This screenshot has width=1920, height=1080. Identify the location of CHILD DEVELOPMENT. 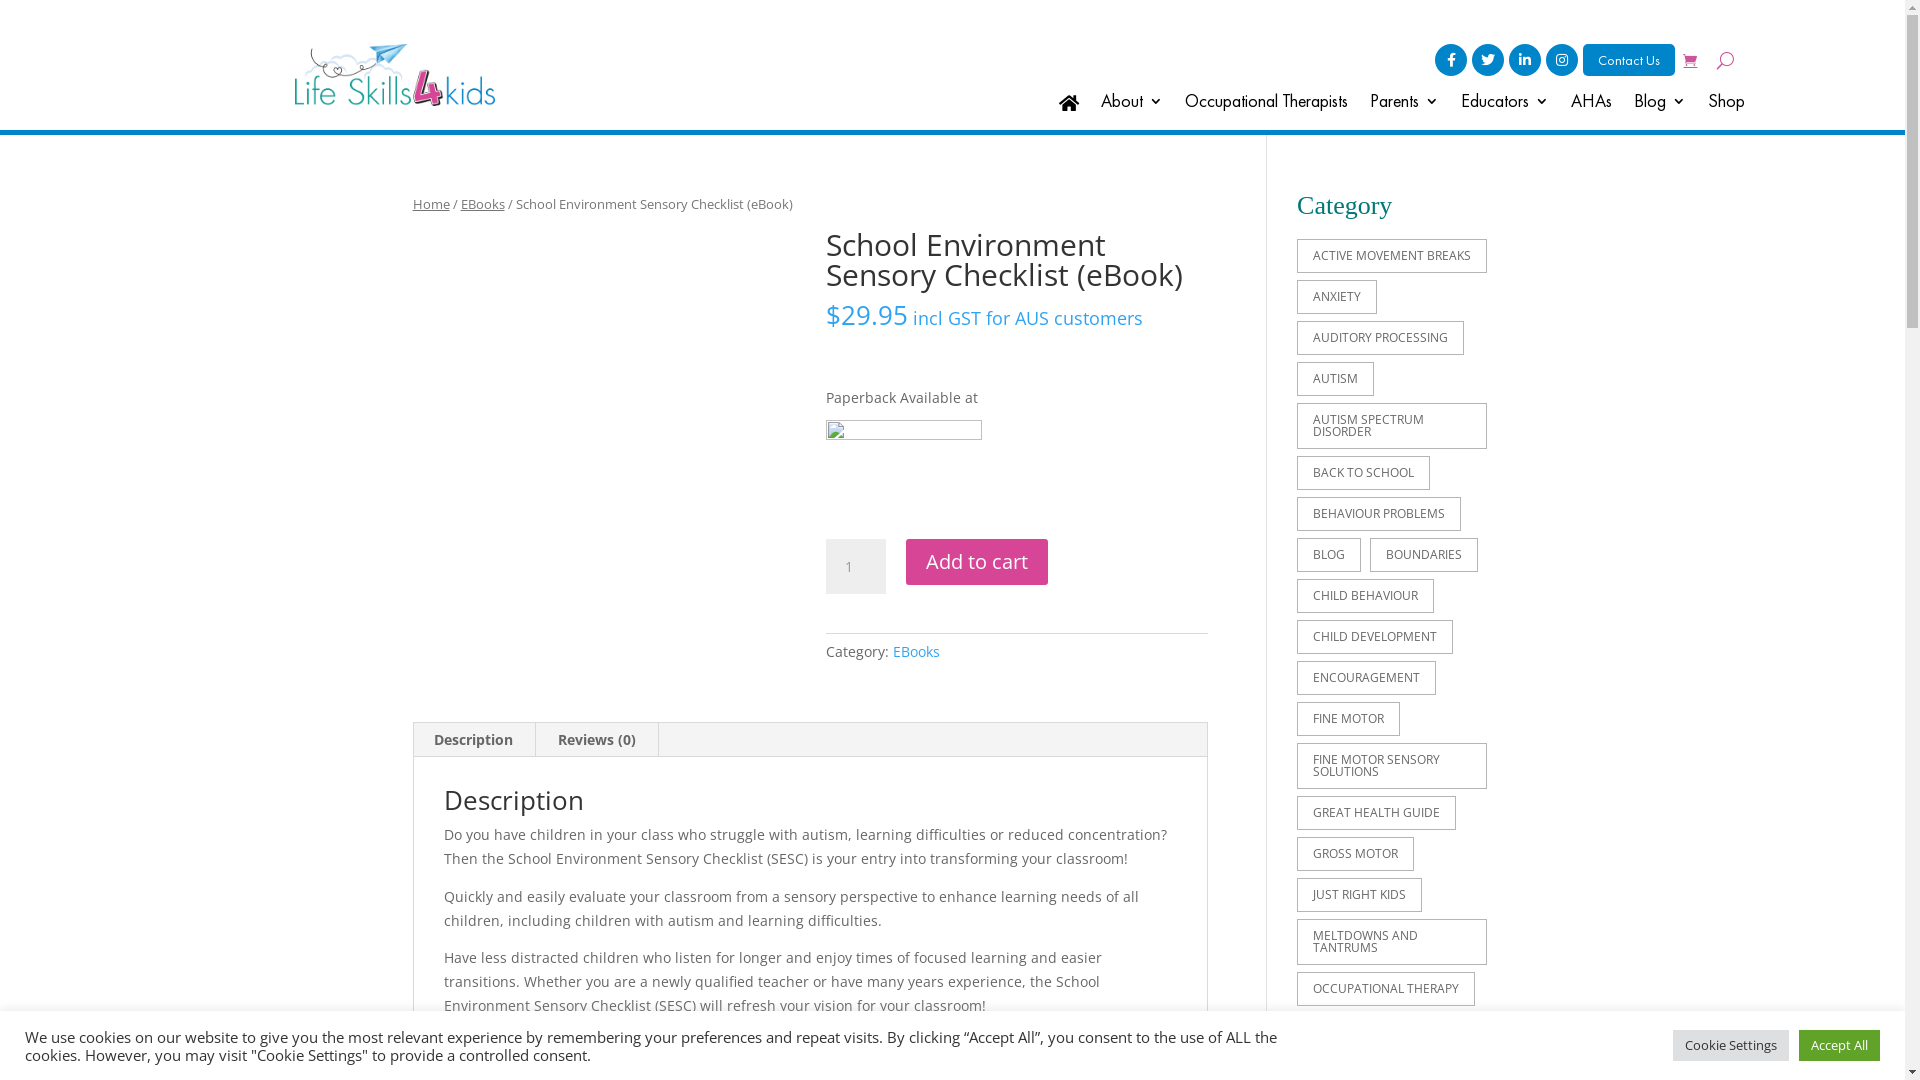
(1375, 637).